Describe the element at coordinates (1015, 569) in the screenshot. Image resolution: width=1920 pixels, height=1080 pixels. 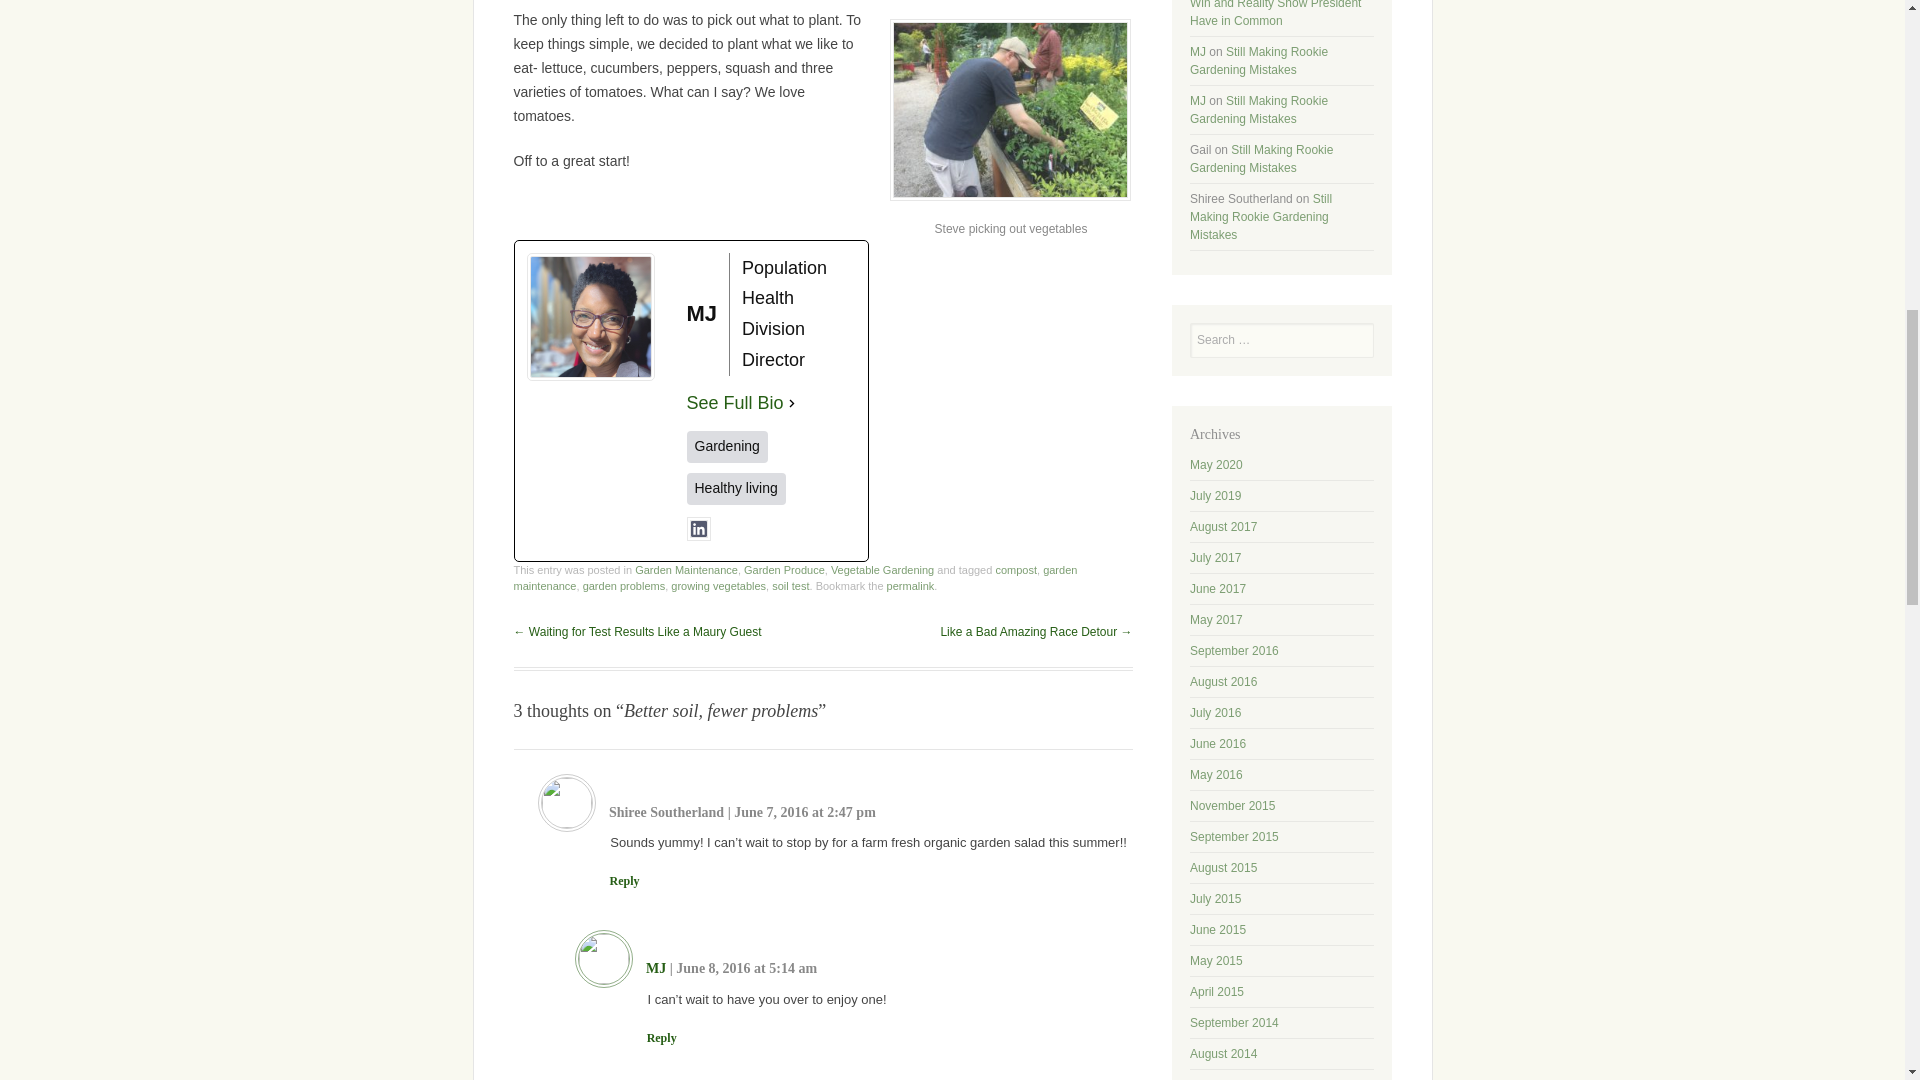
I see `compost` at that location.